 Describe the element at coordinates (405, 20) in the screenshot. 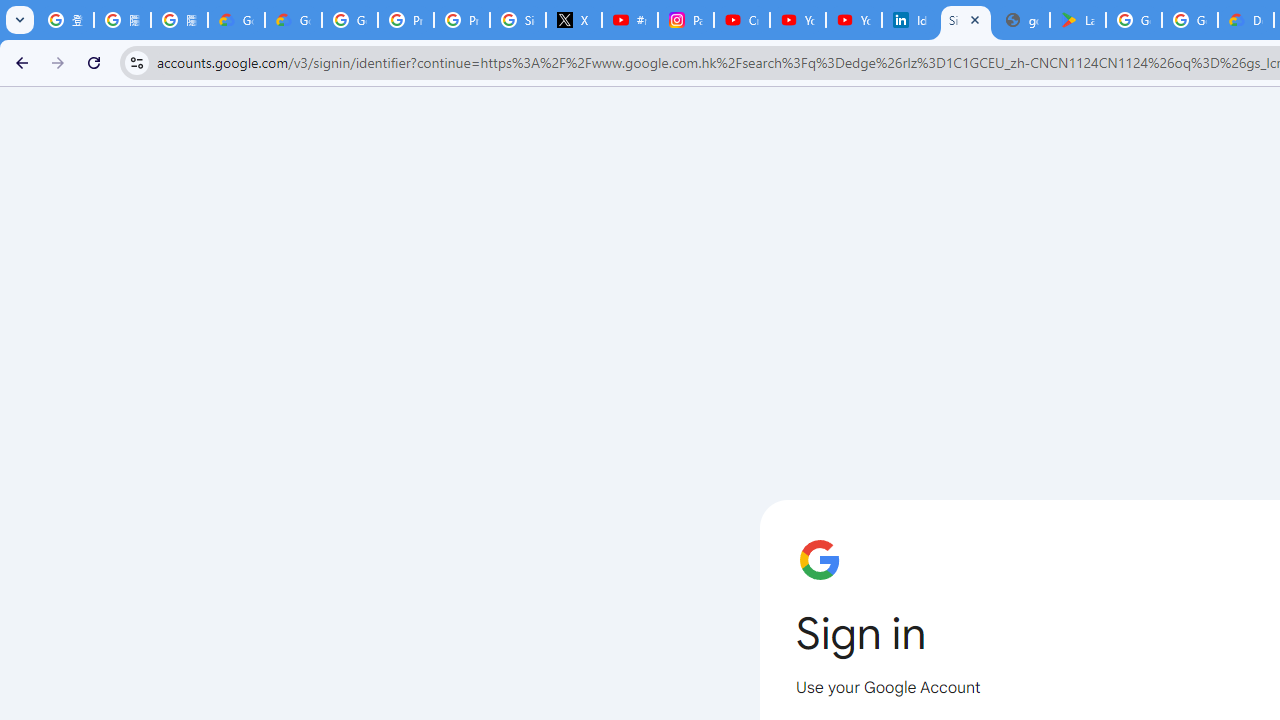

I see `Privacy Help Center - Policies Help` at that location.